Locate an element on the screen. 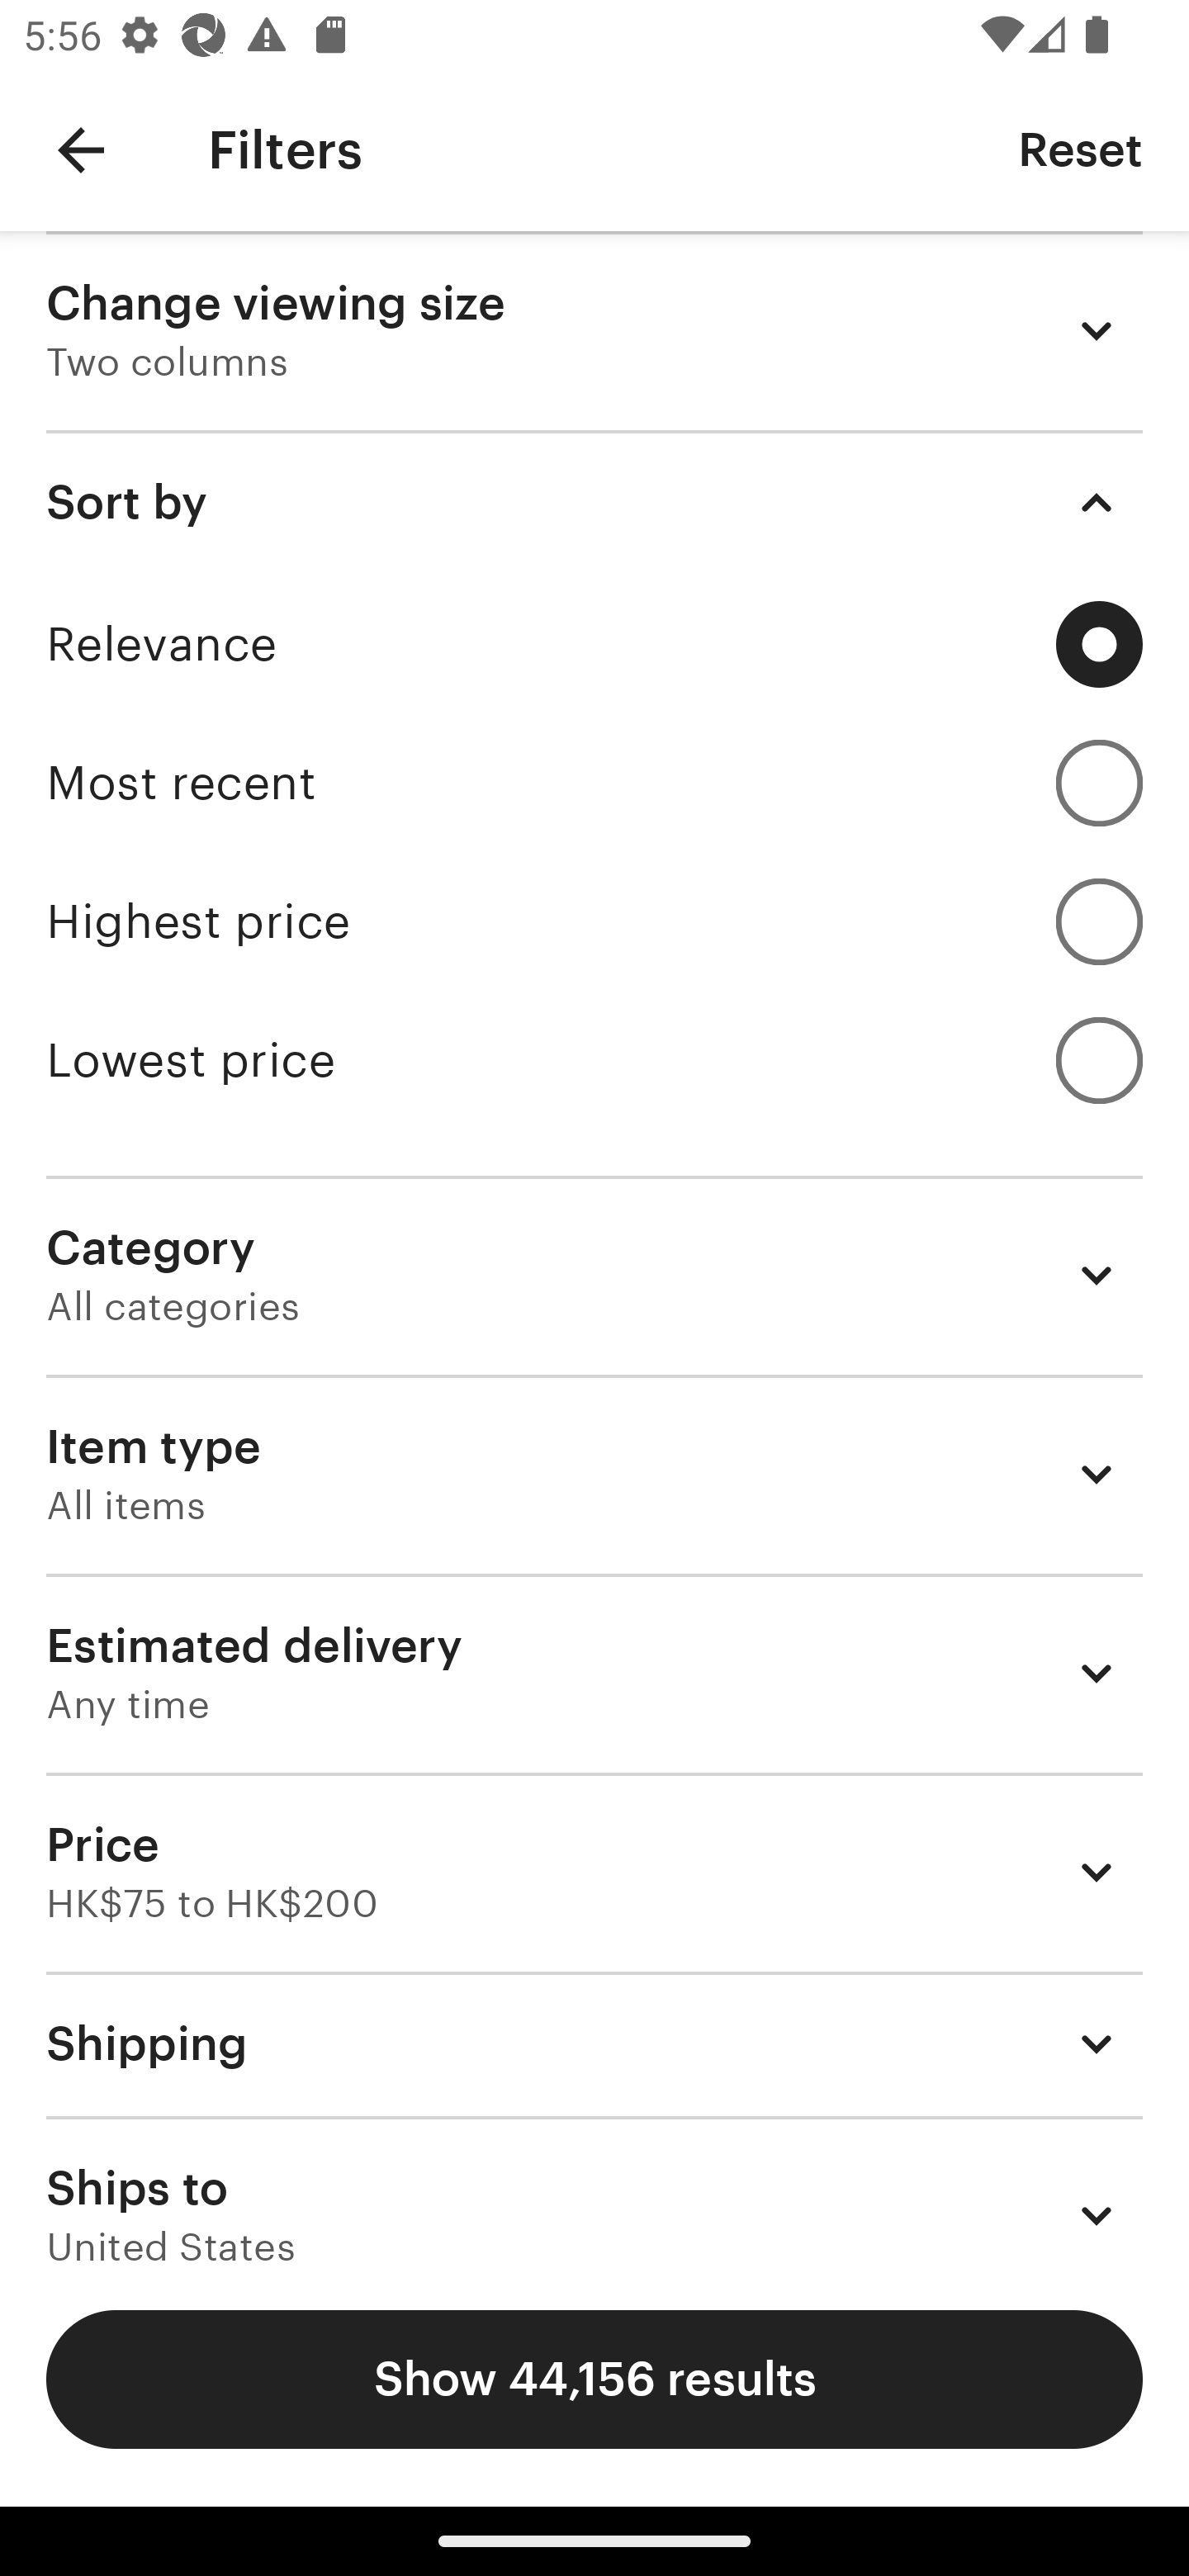 This screenshot has width=1189, height=2576. Sort by is located at coordinates (594, 502).